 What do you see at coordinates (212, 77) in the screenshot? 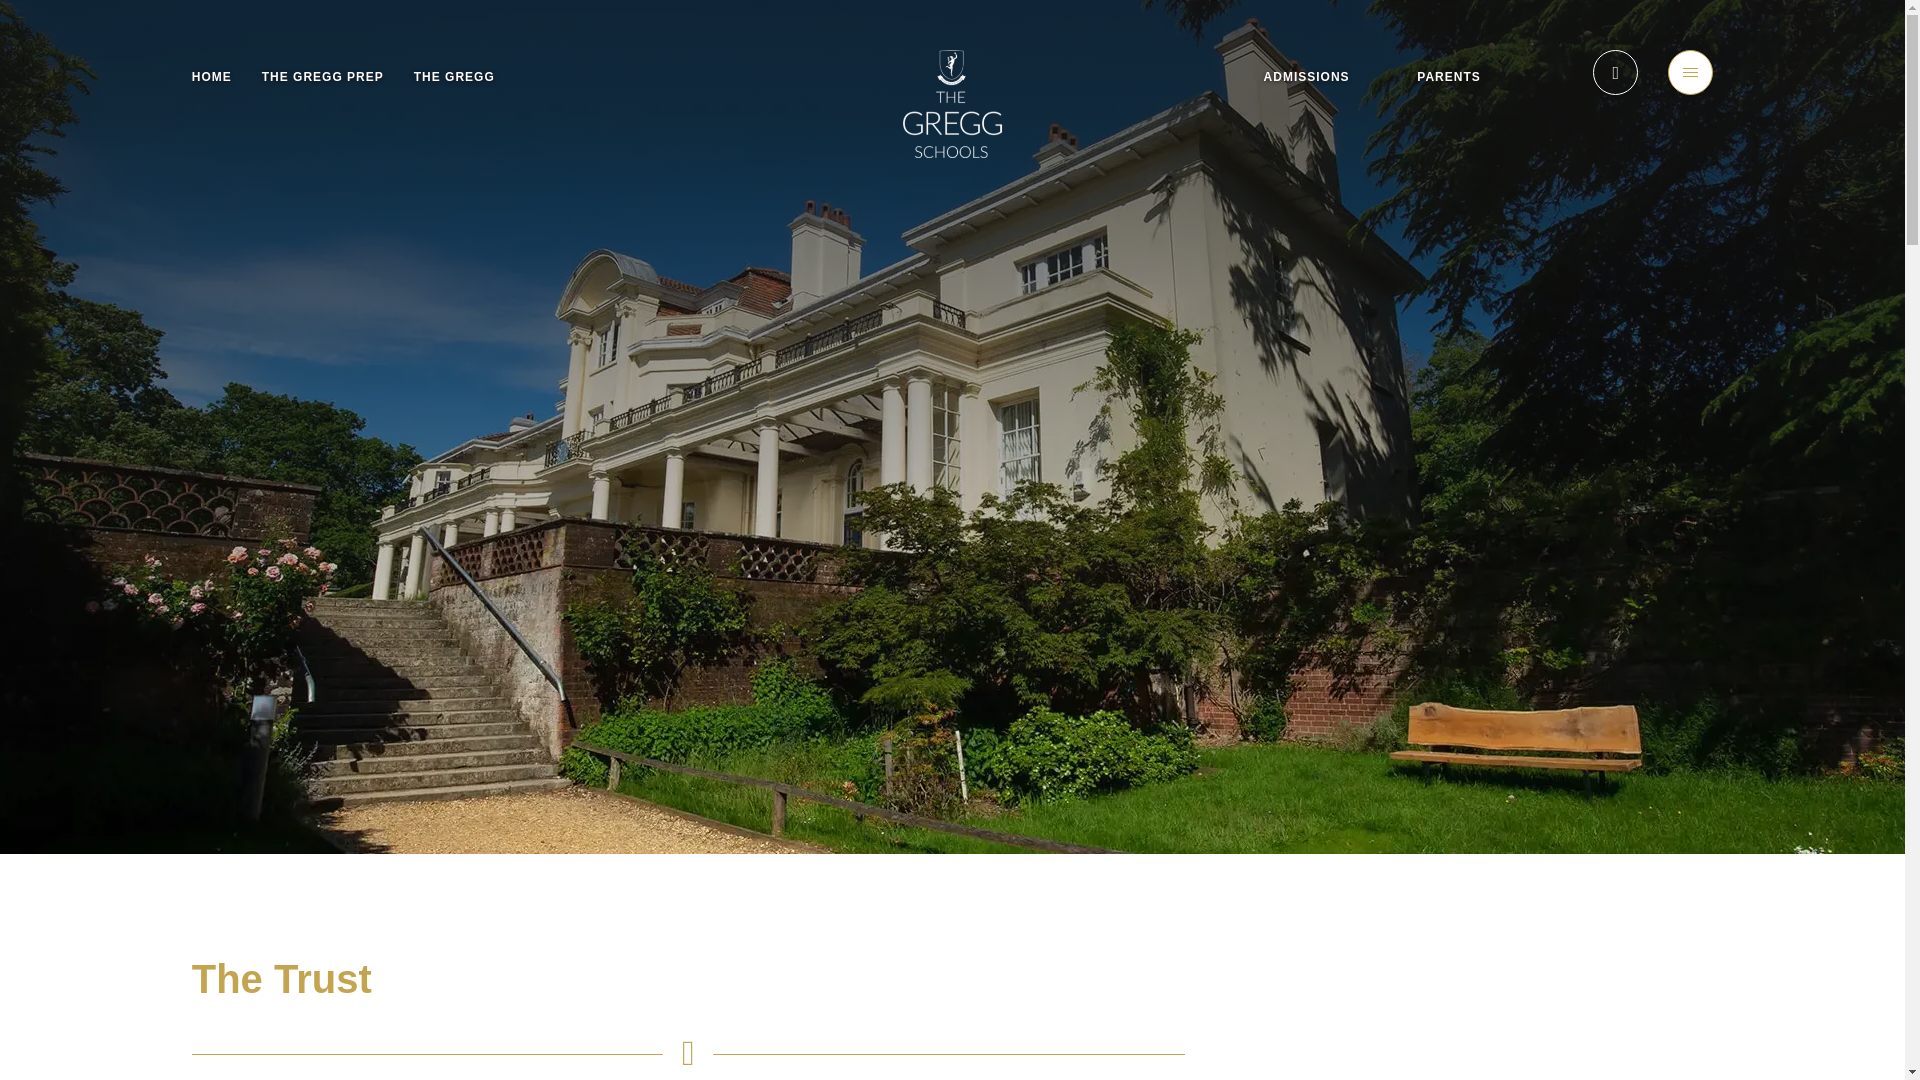
I see `HOME` at bounding box center [212, 77].